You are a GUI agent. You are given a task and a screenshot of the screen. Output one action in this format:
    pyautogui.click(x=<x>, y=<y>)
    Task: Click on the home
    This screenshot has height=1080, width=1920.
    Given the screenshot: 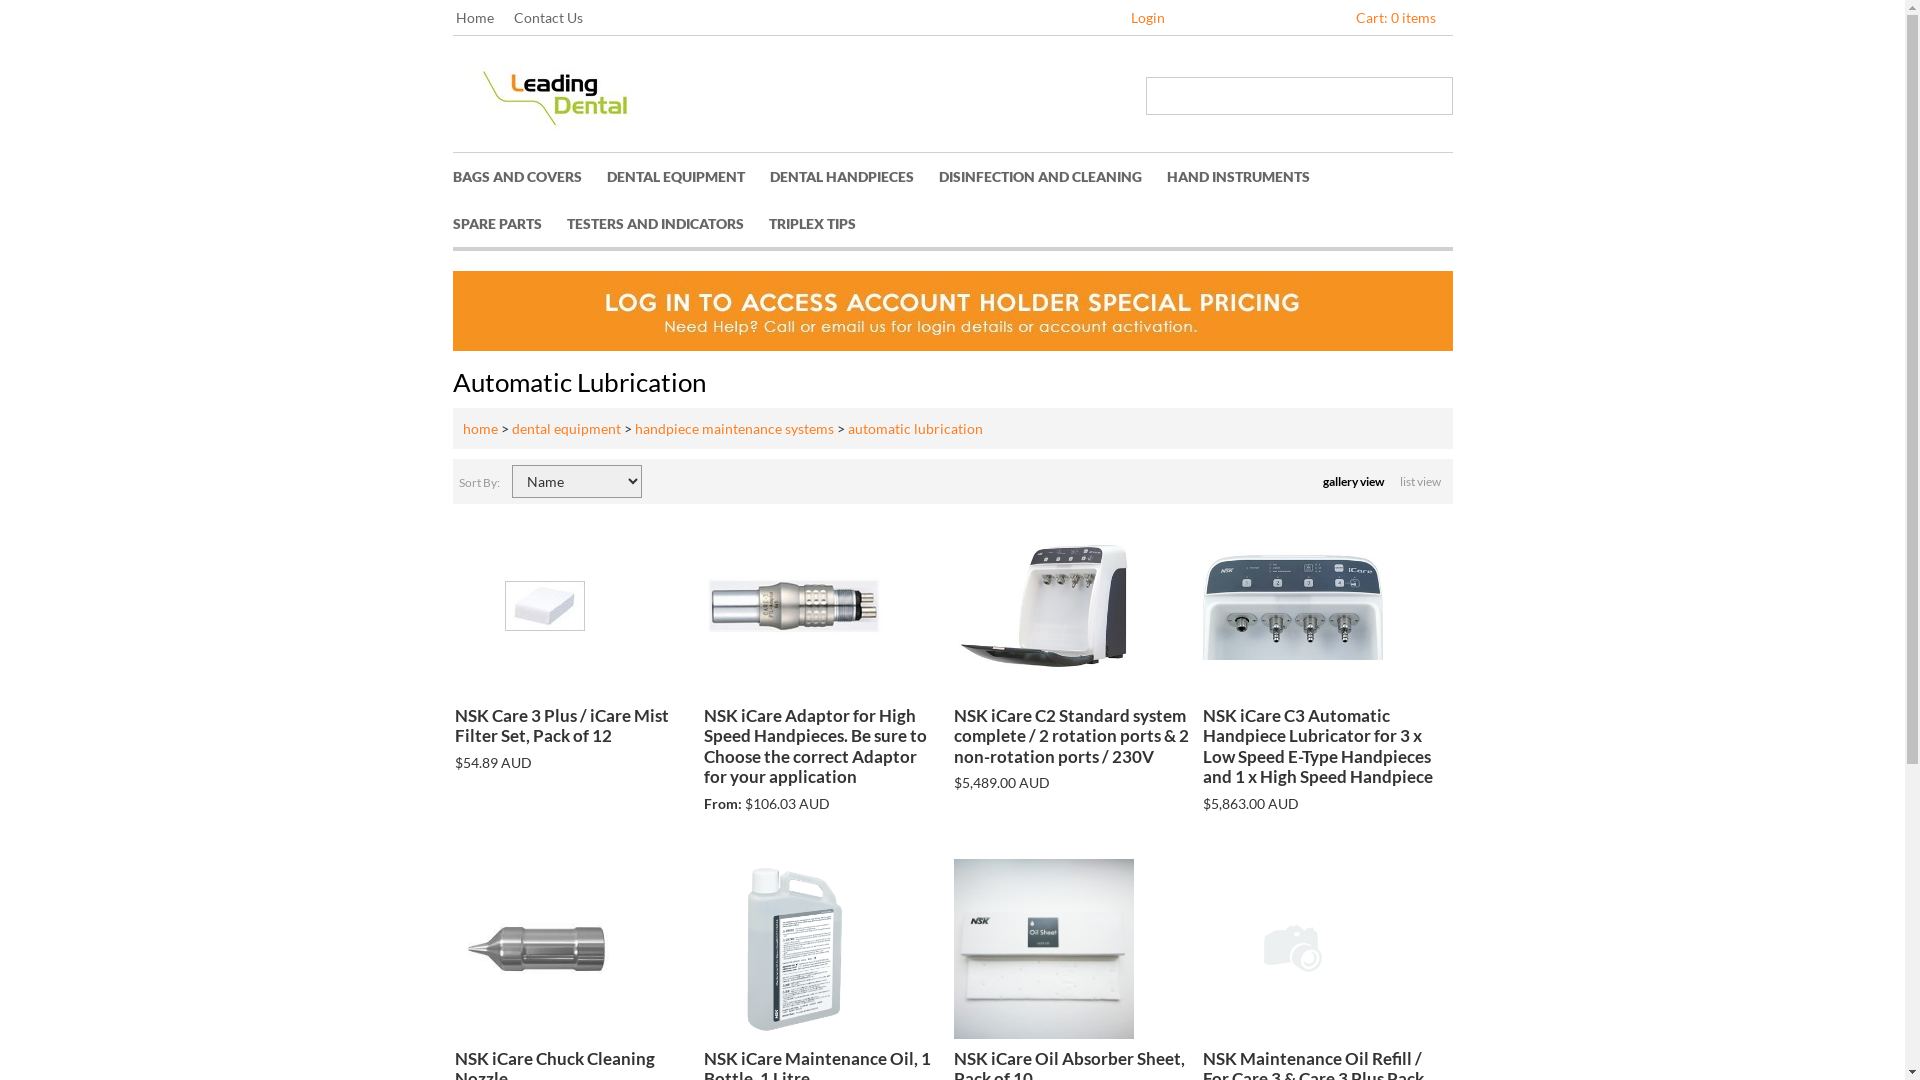 What is the action you would take?
    pyautogui.click(x=480, y=428)
    